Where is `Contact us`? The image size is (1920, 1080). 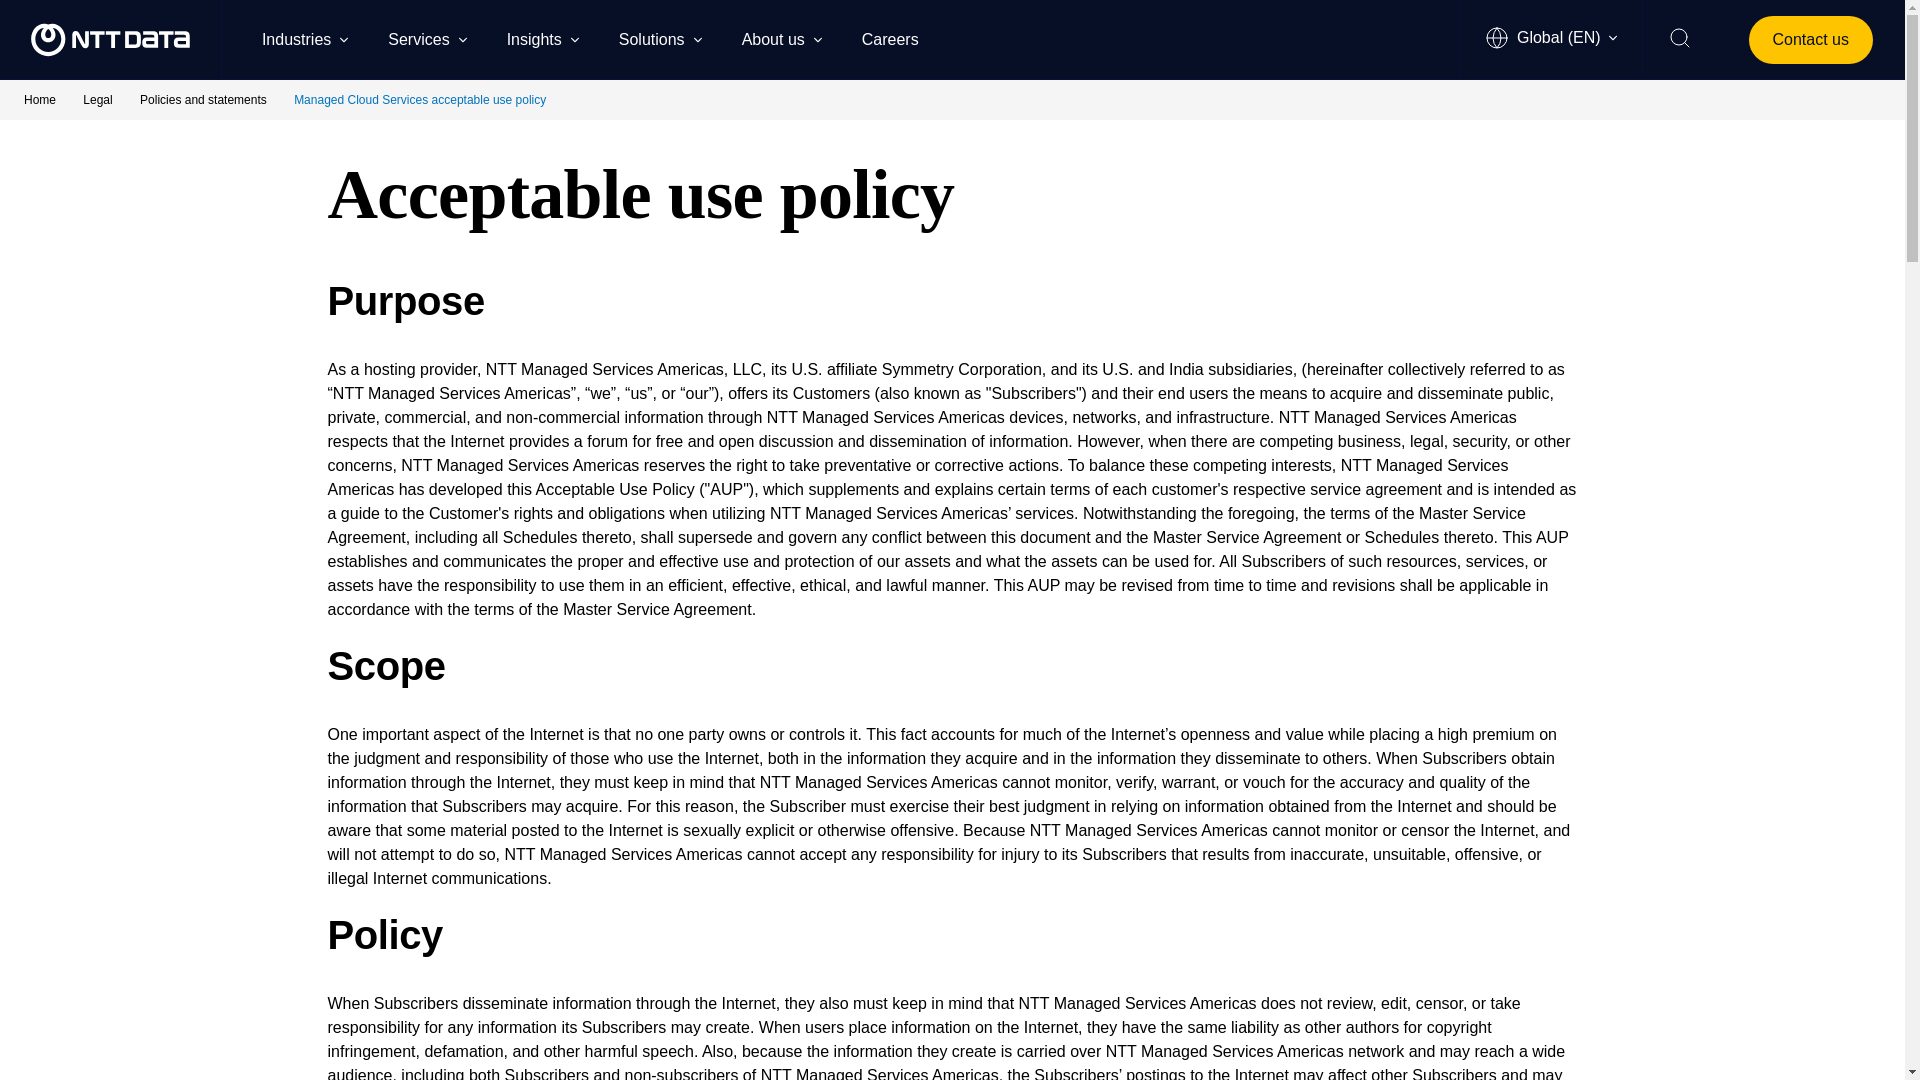
Contact us is located at coordinates (1811, 40).